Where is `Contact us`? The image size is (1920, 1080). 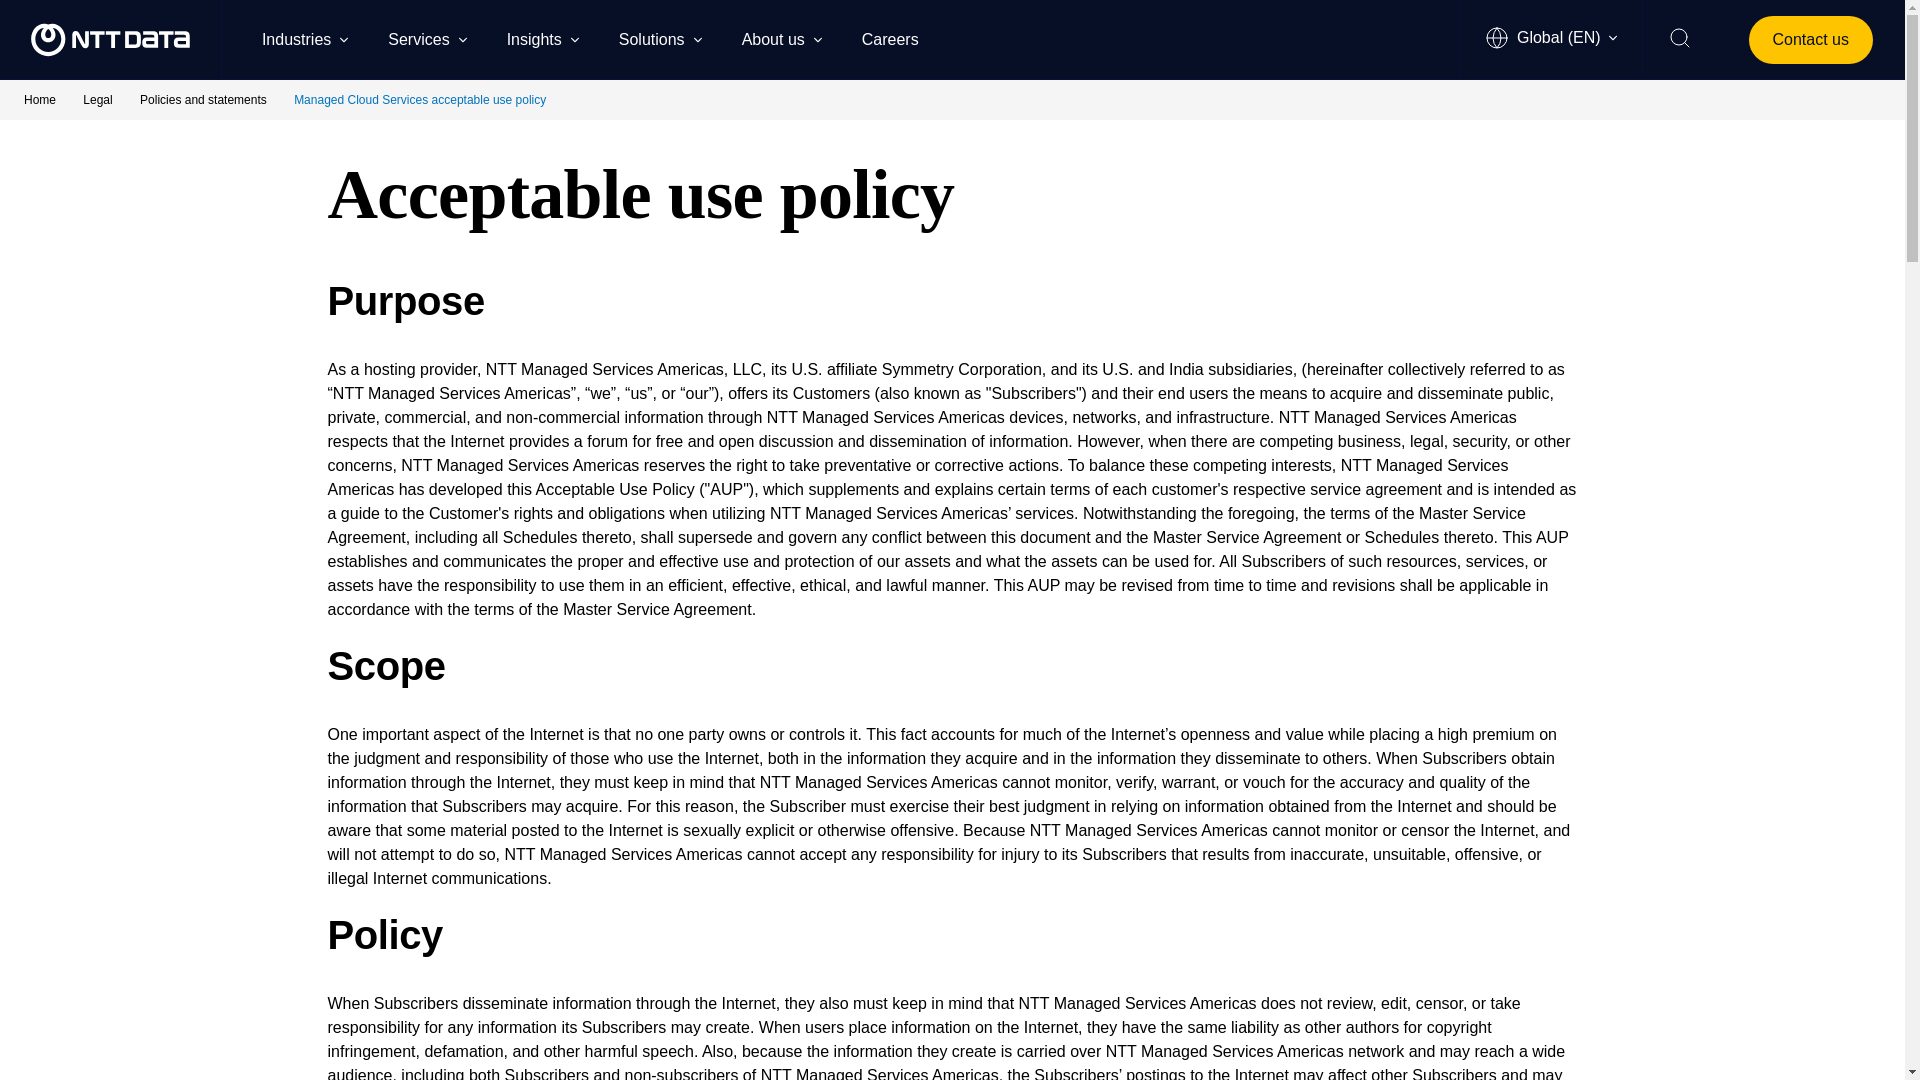
Contact us is located at coordinates (1811, 40).